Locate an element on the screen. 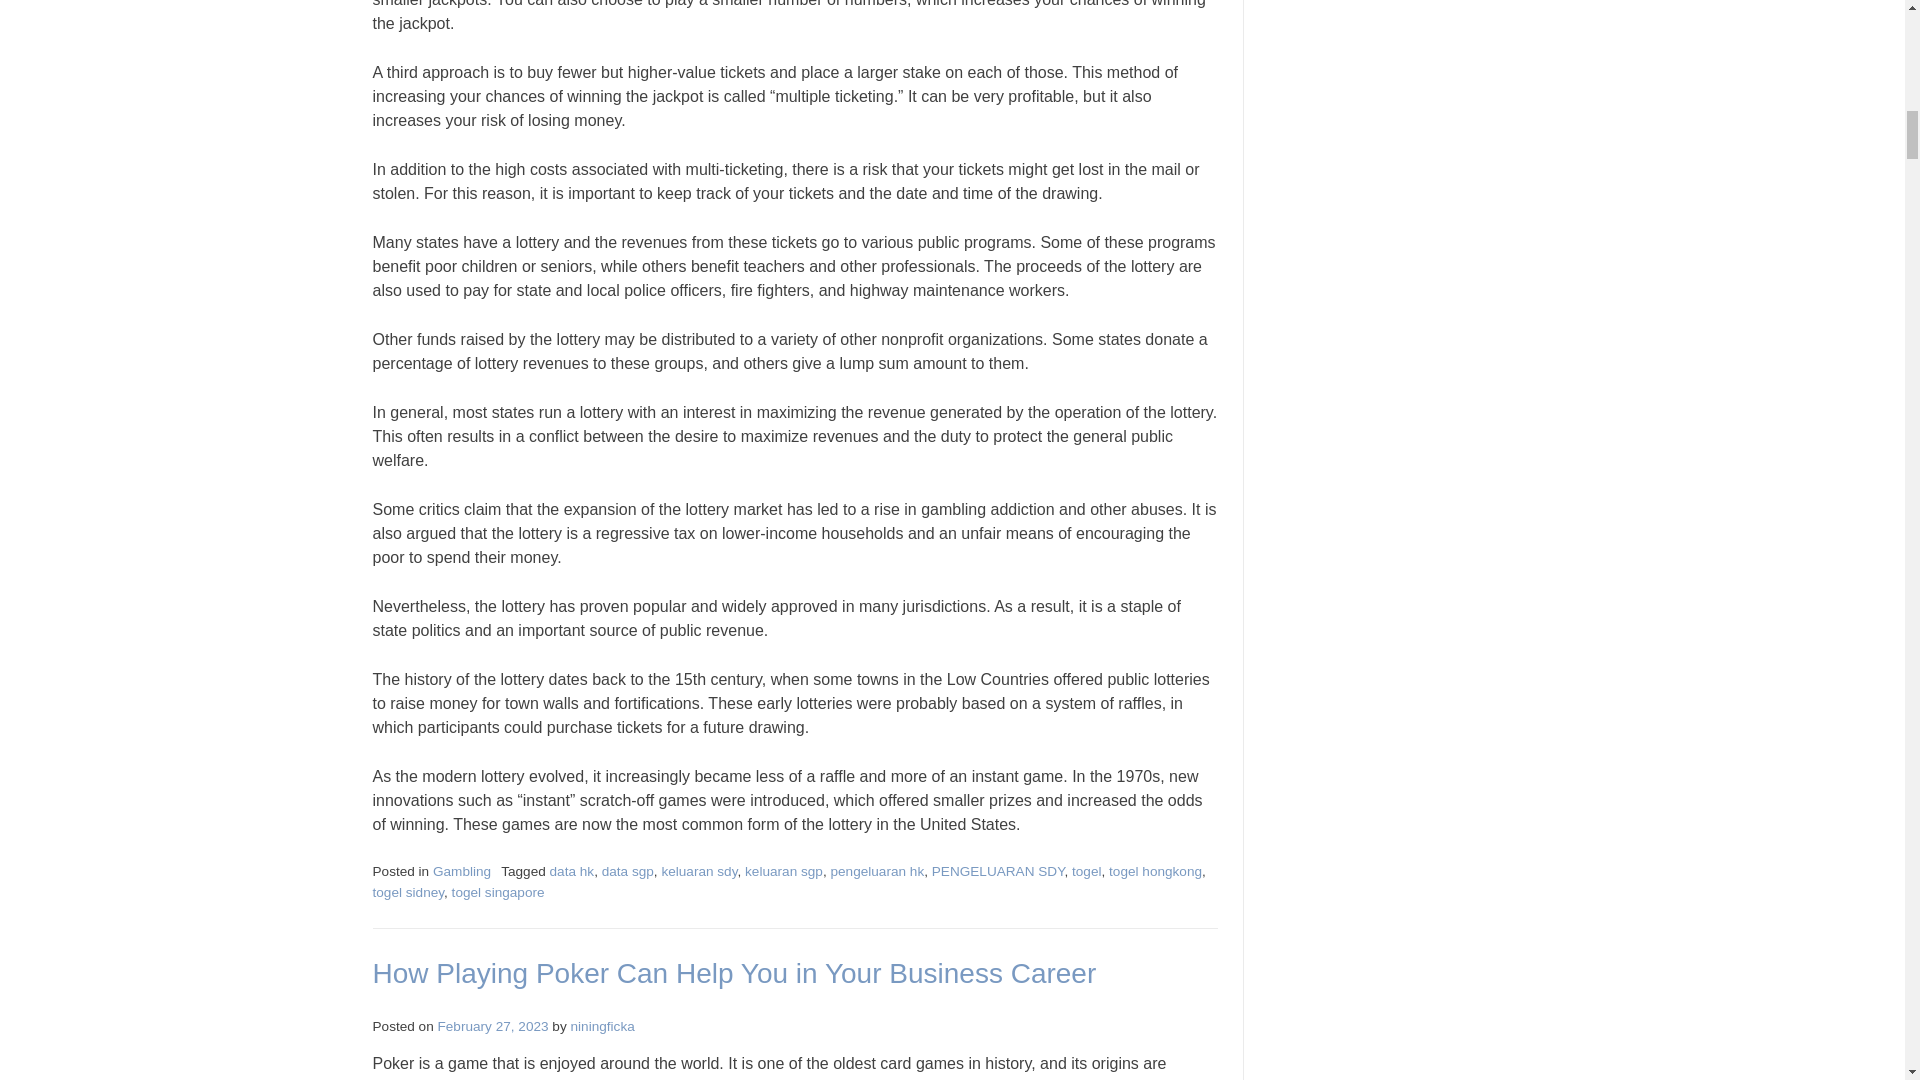 The height and width of the screenshot is (1080, 1920). togel singapore is located at coordinates (498, 892).